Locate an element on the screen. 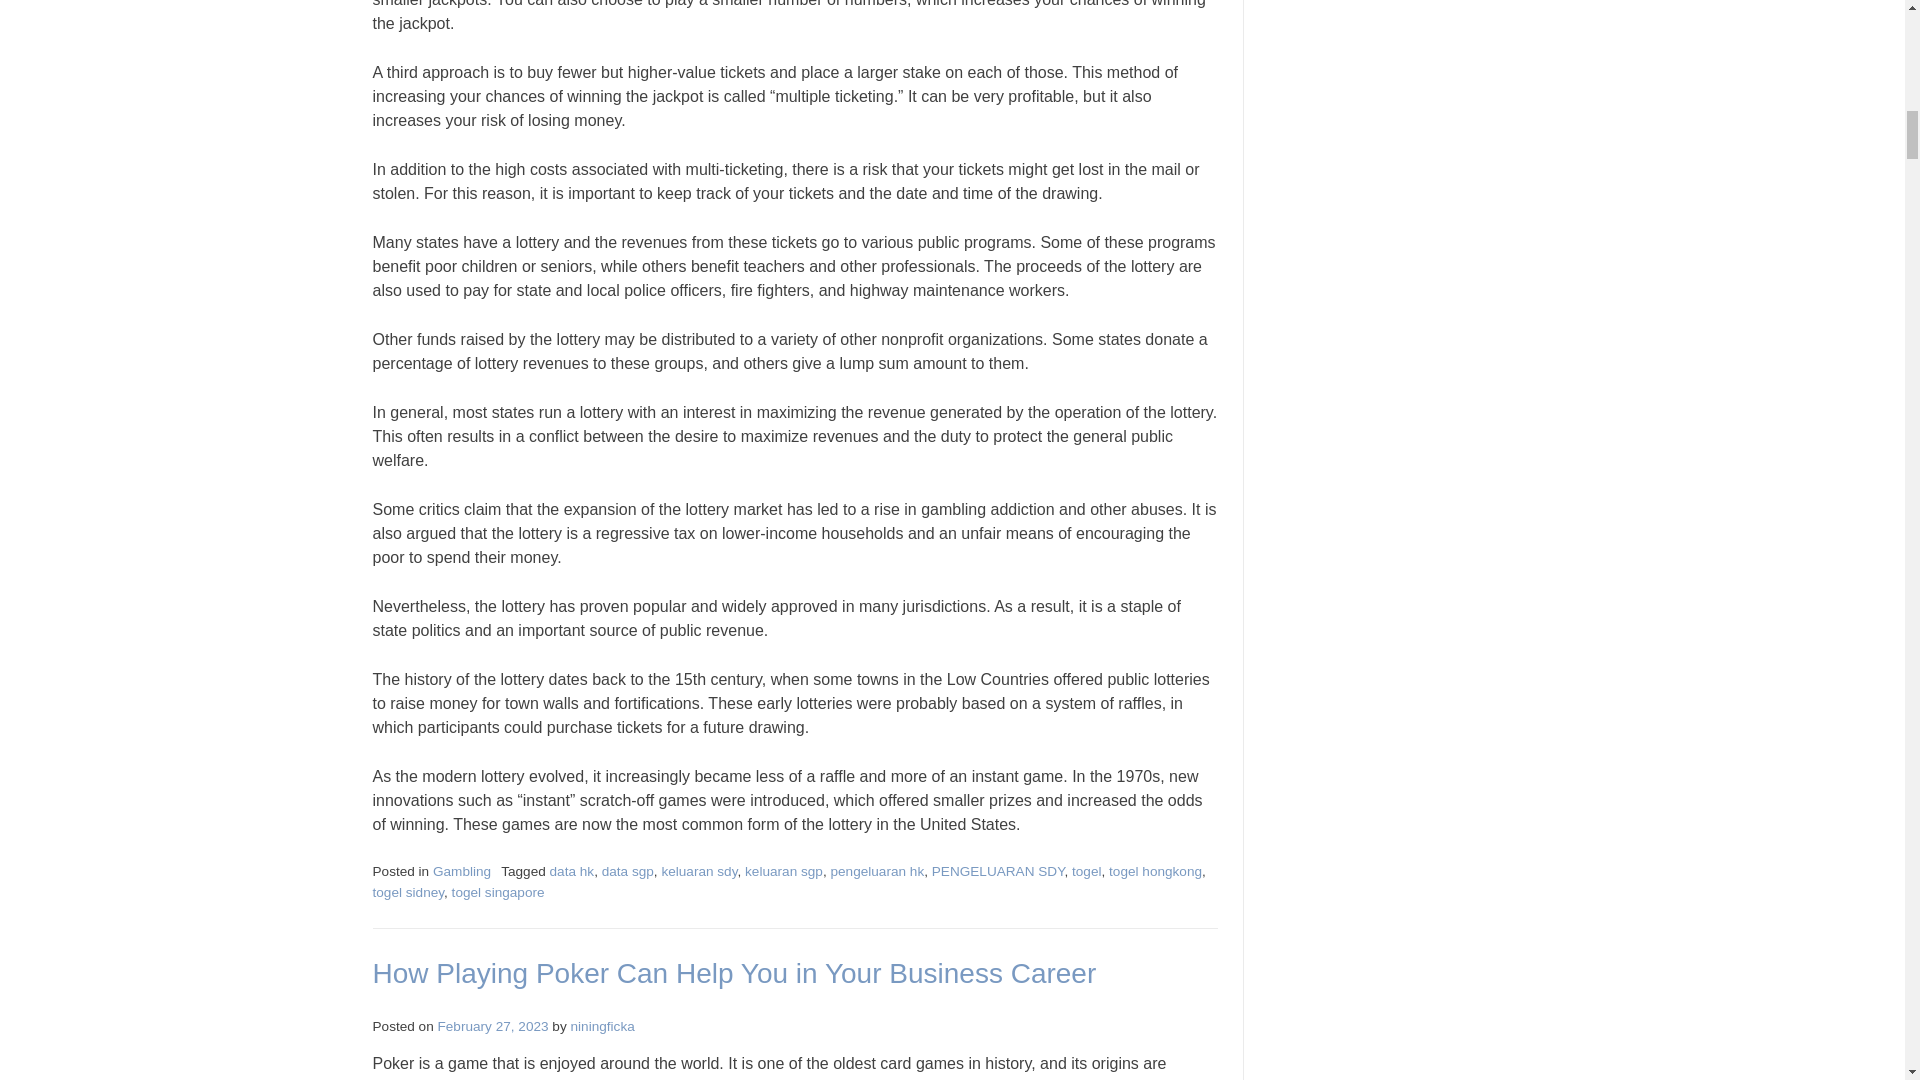 The height and width of the screenshot is (1080, 1920). togel singapore is located at coordinates (498, 892).